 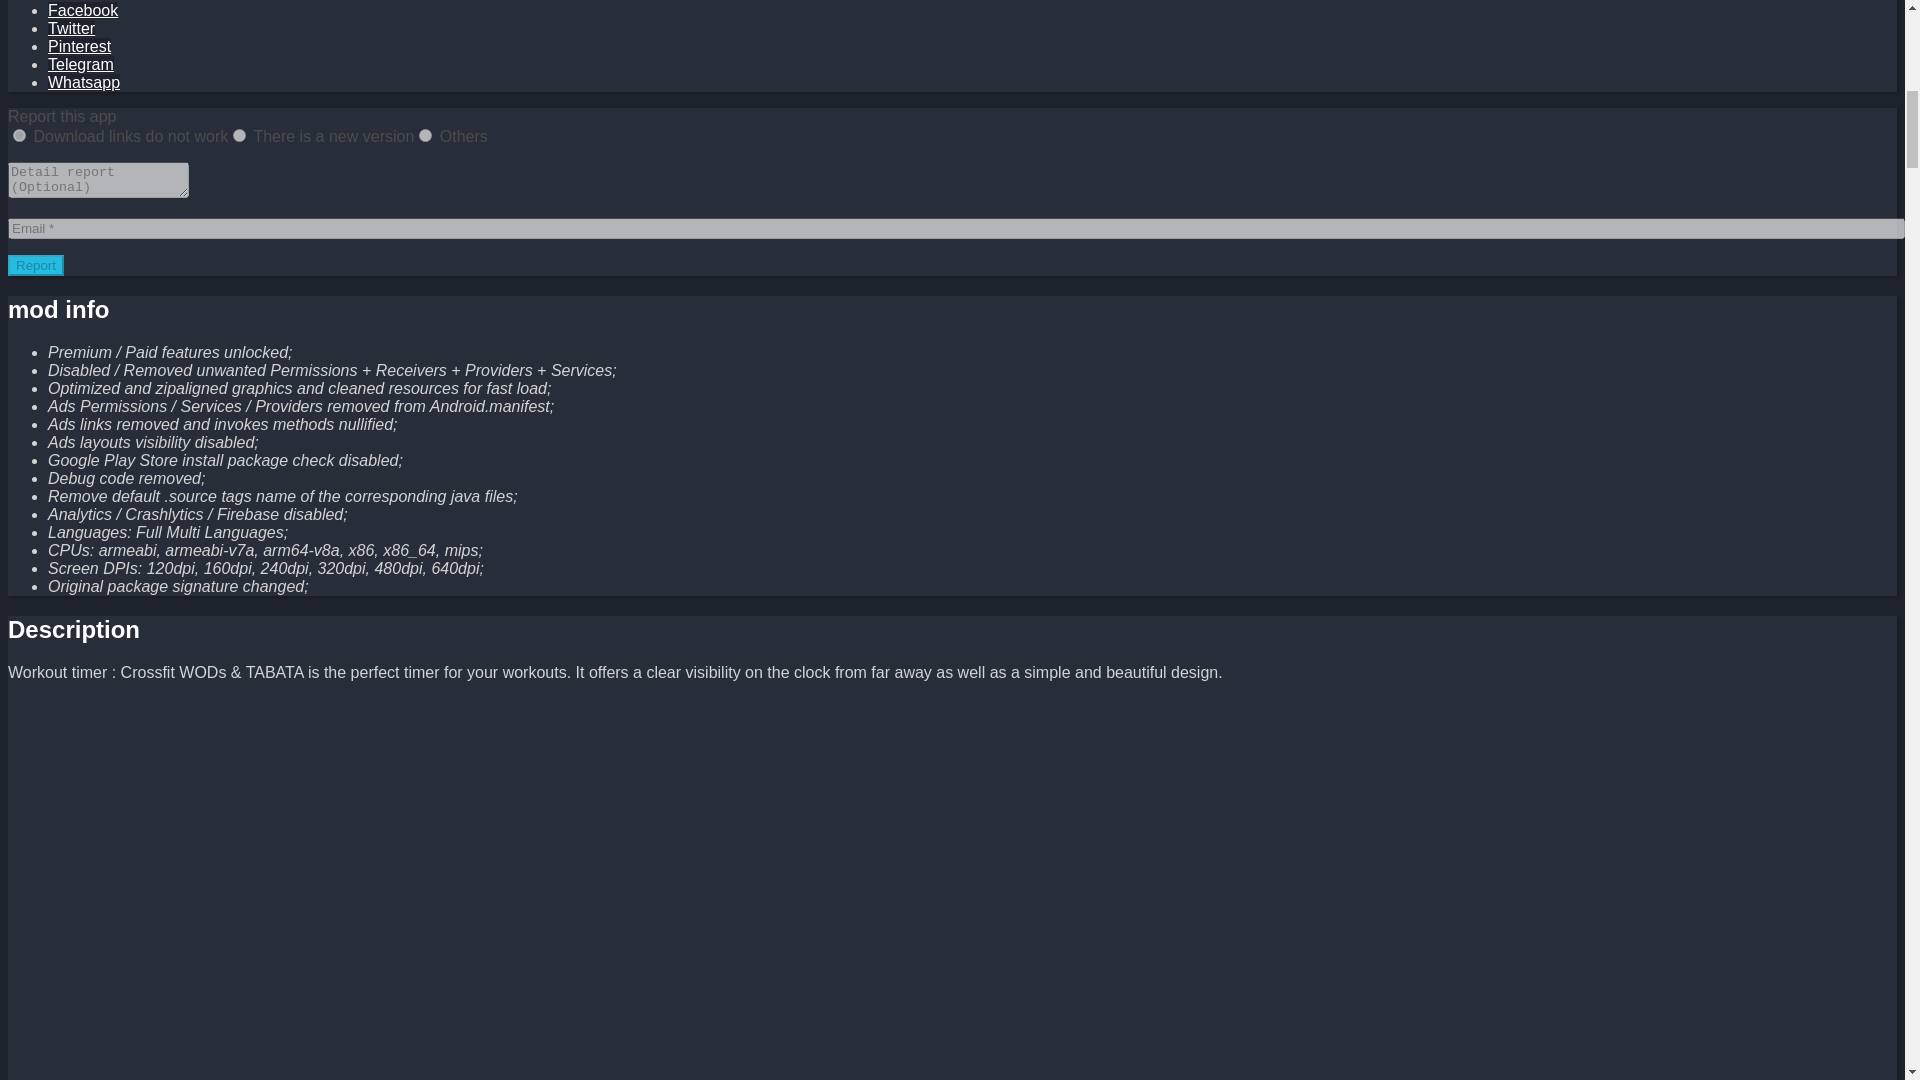 I want to click on Facebook, so click(x=82, y=10).